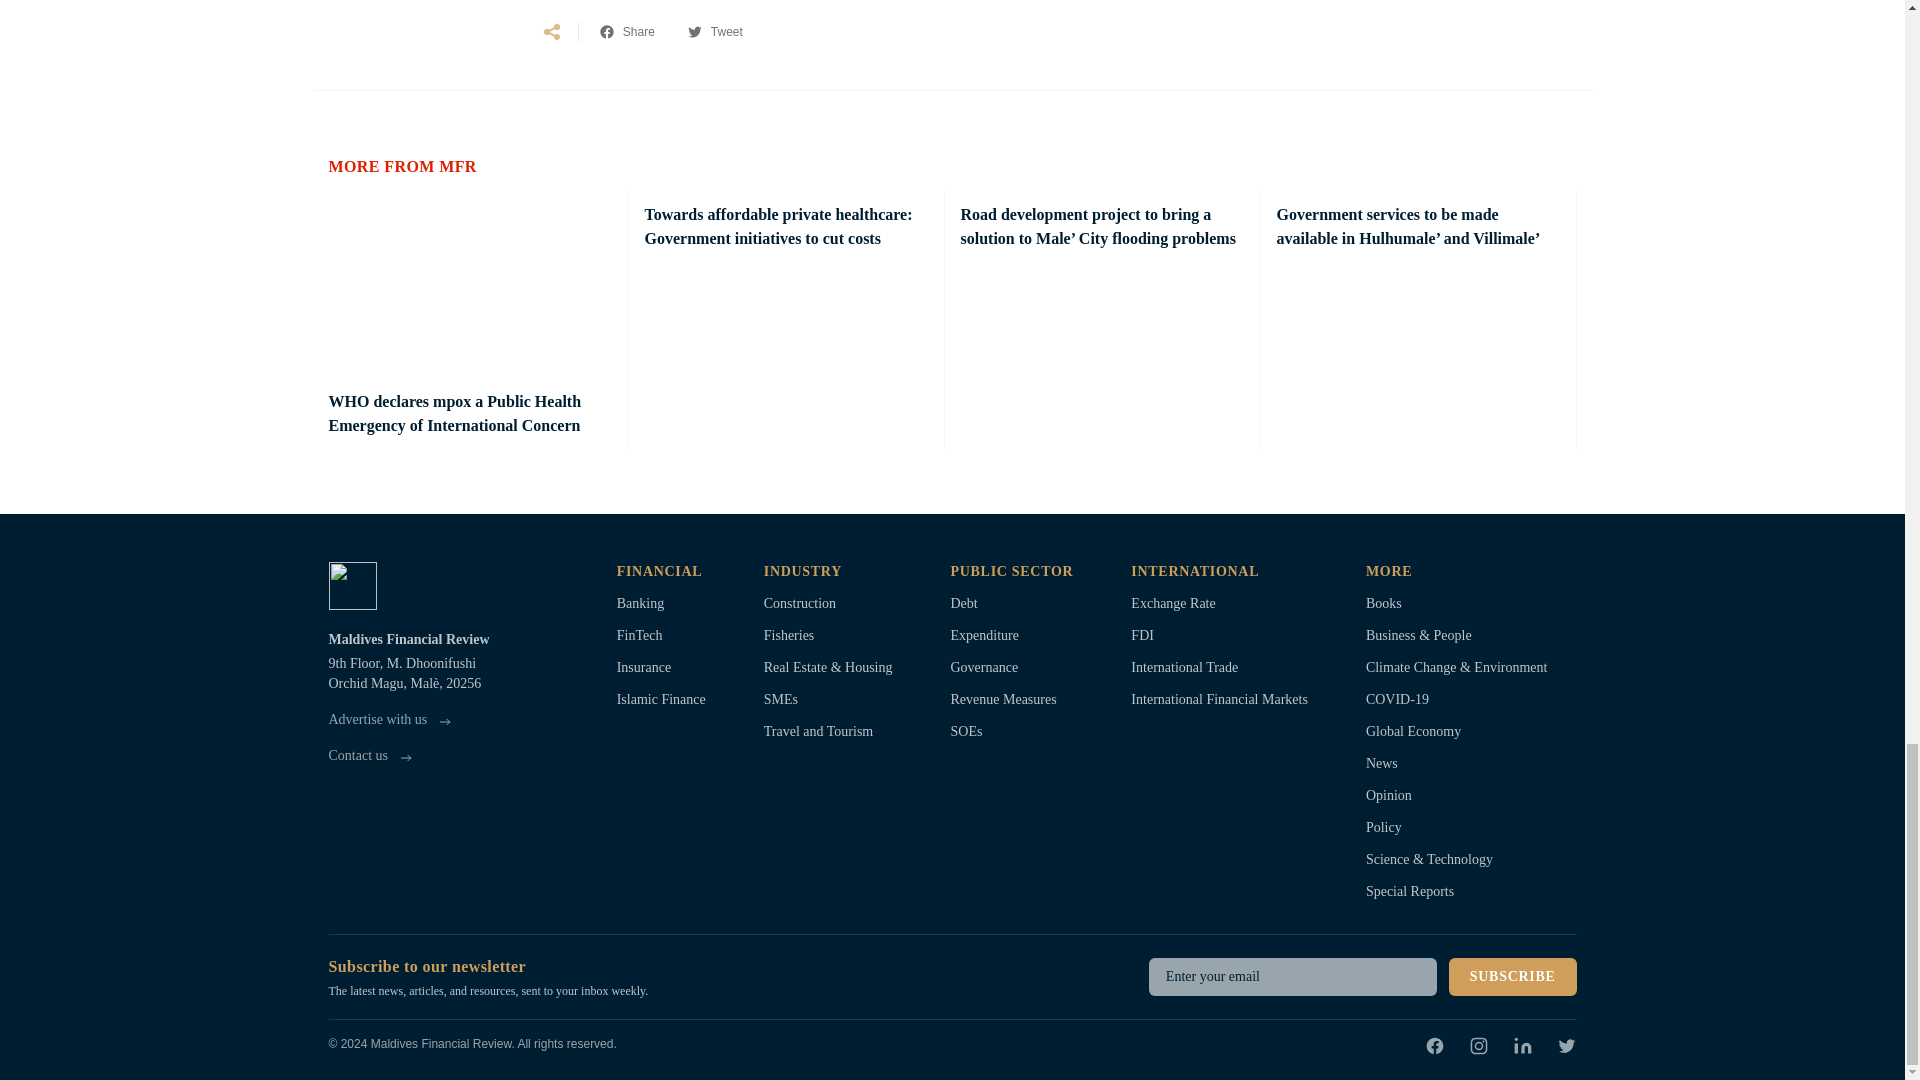 The image size is (1920, 1080). I want to click on FinTech, so click(661, 636).